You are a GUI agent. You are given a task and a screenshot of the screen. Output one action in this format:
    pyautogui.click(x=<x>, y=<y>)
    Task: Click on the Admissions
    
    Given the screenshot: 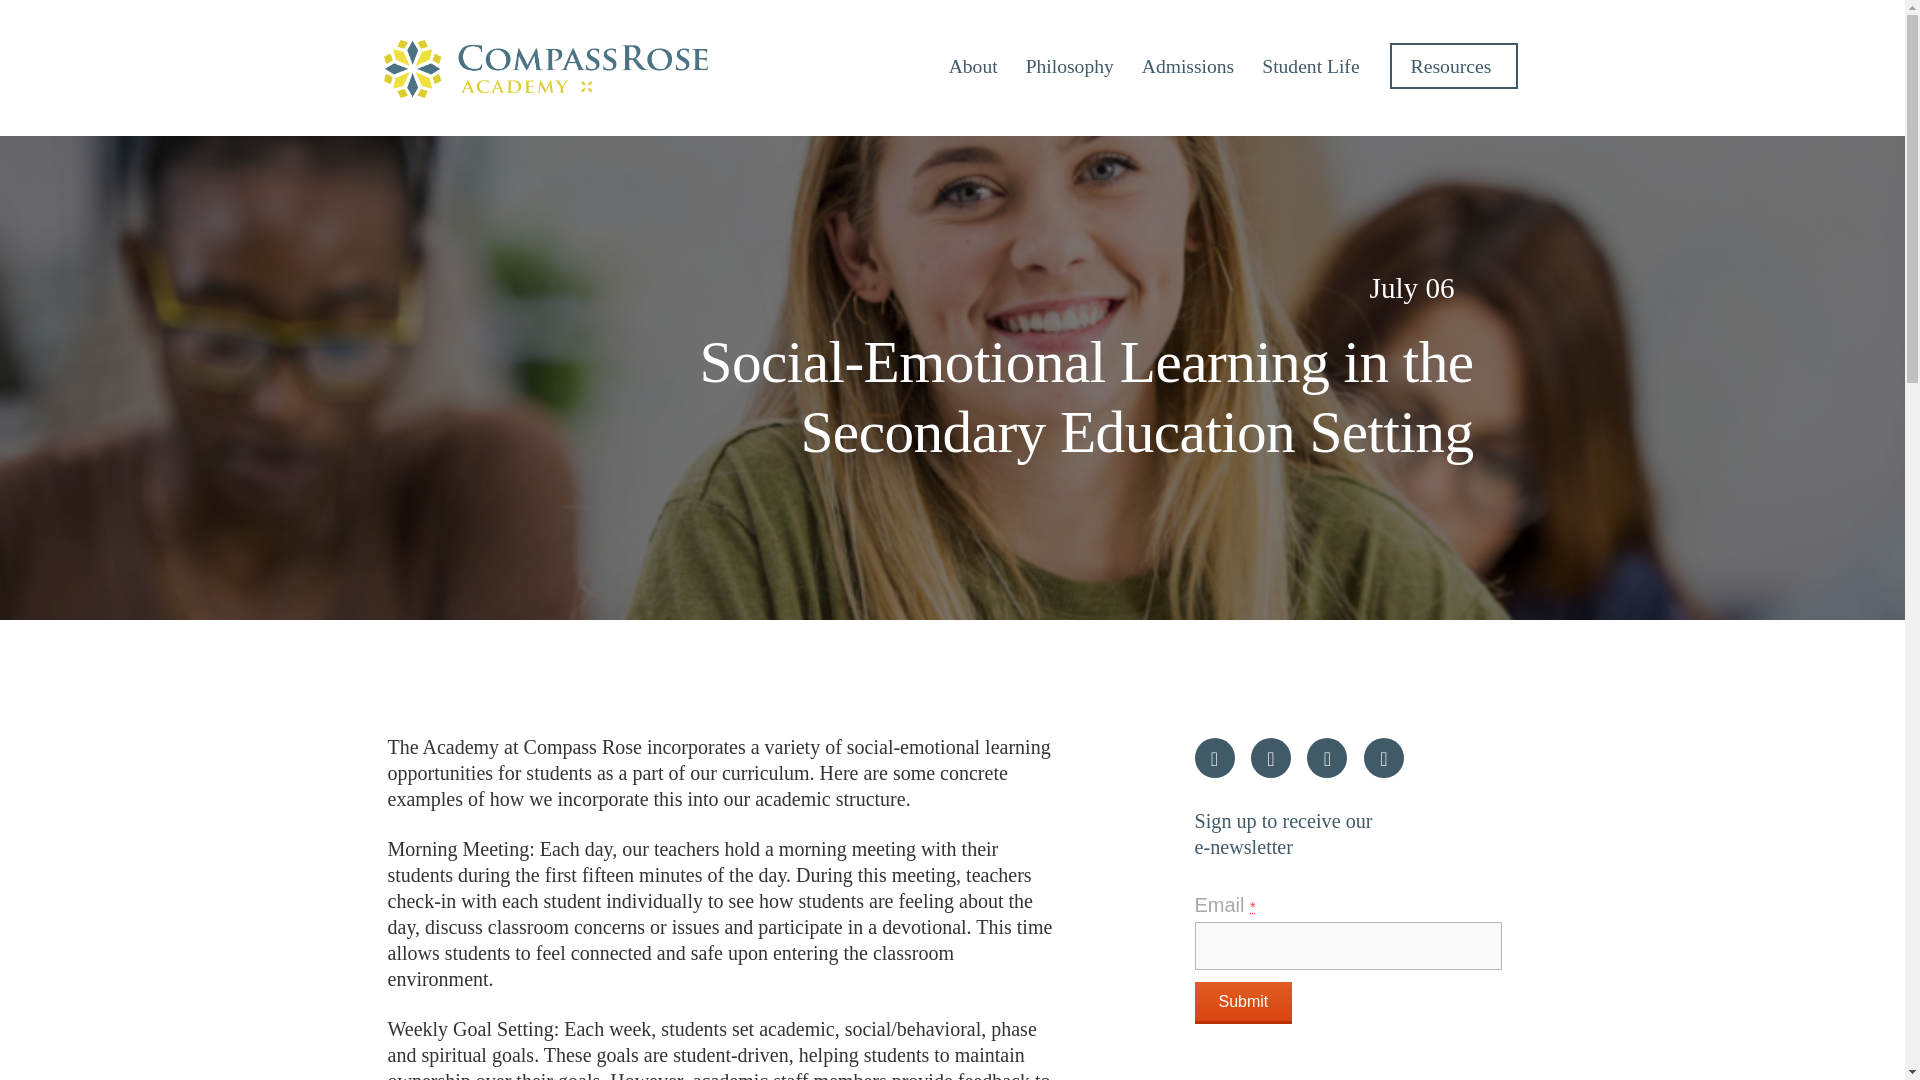 What is the action you would take?
    pyautogui.click(x=1188, y=66)
    